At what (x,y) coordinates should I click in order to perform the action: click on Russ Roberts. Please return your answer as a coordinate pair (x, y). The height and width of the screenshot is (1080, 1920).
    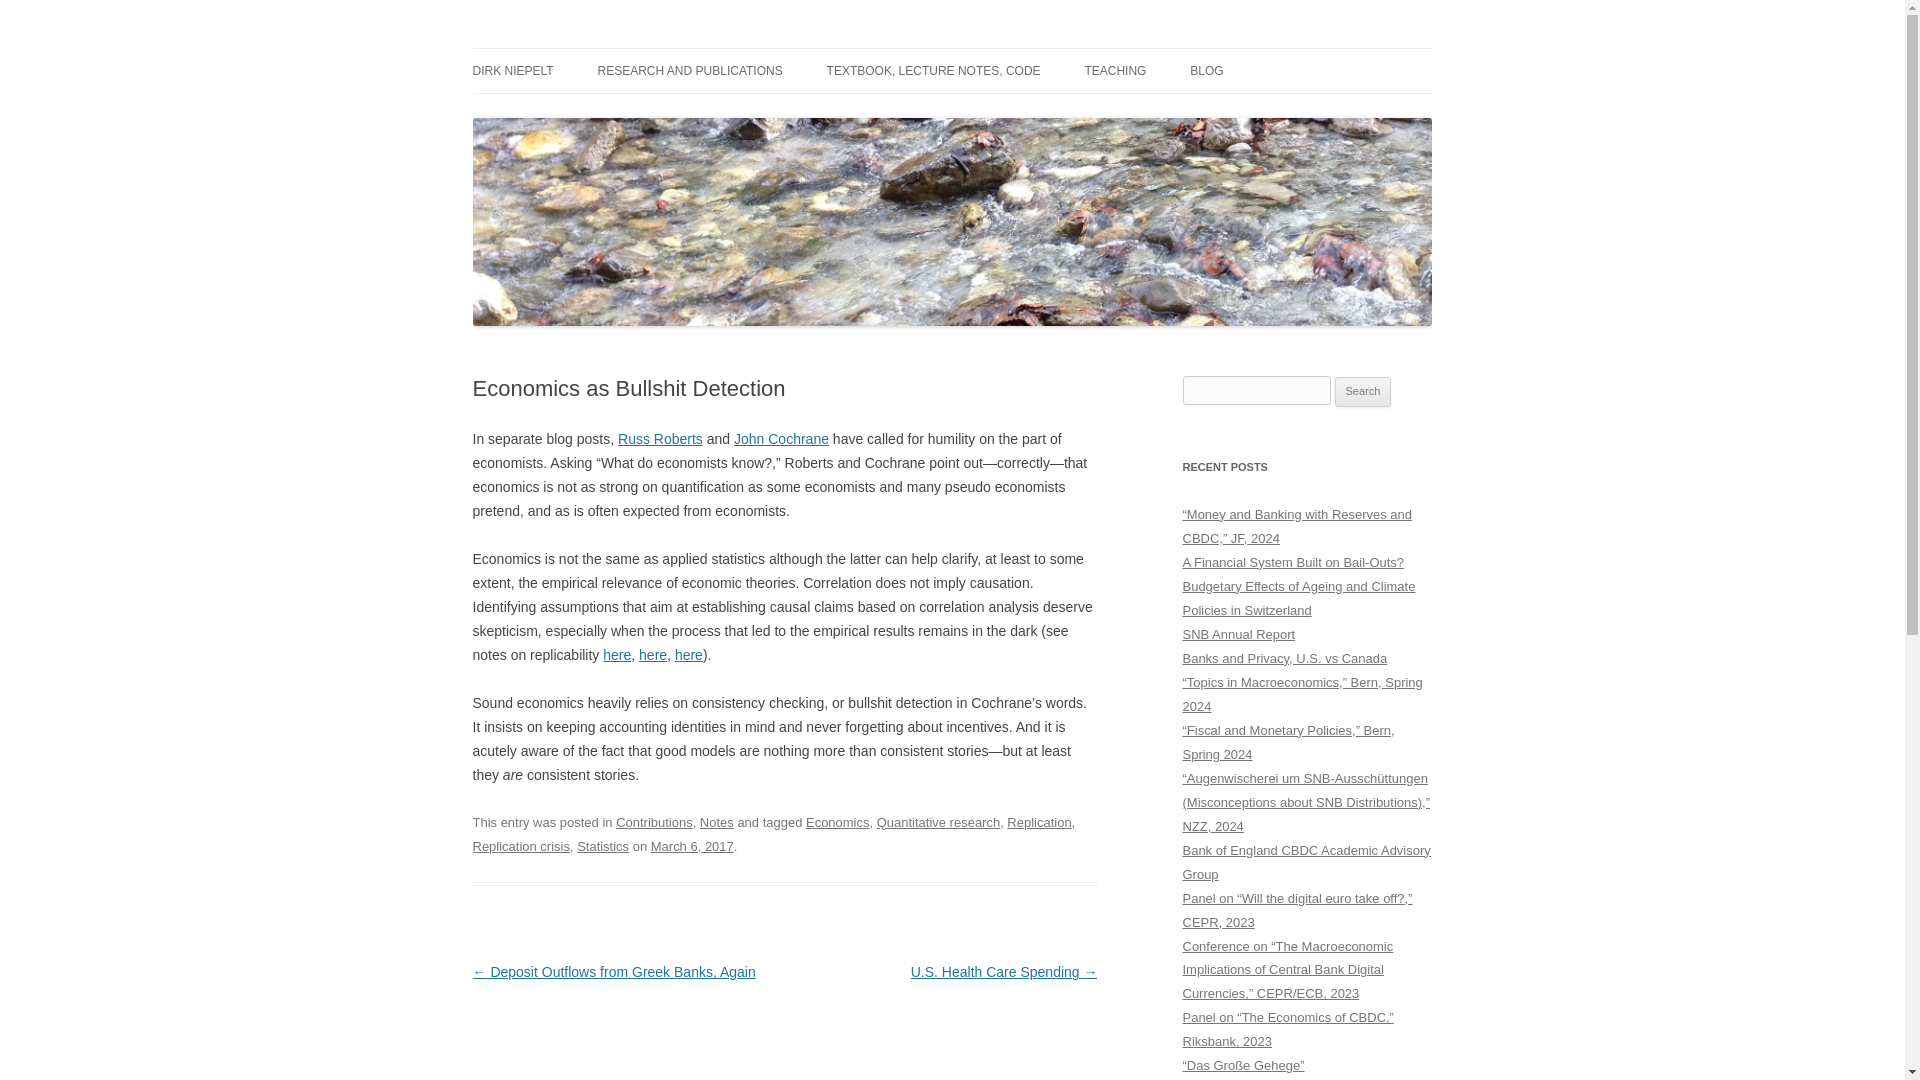
    Looking at the image, I should click on (660, 438).